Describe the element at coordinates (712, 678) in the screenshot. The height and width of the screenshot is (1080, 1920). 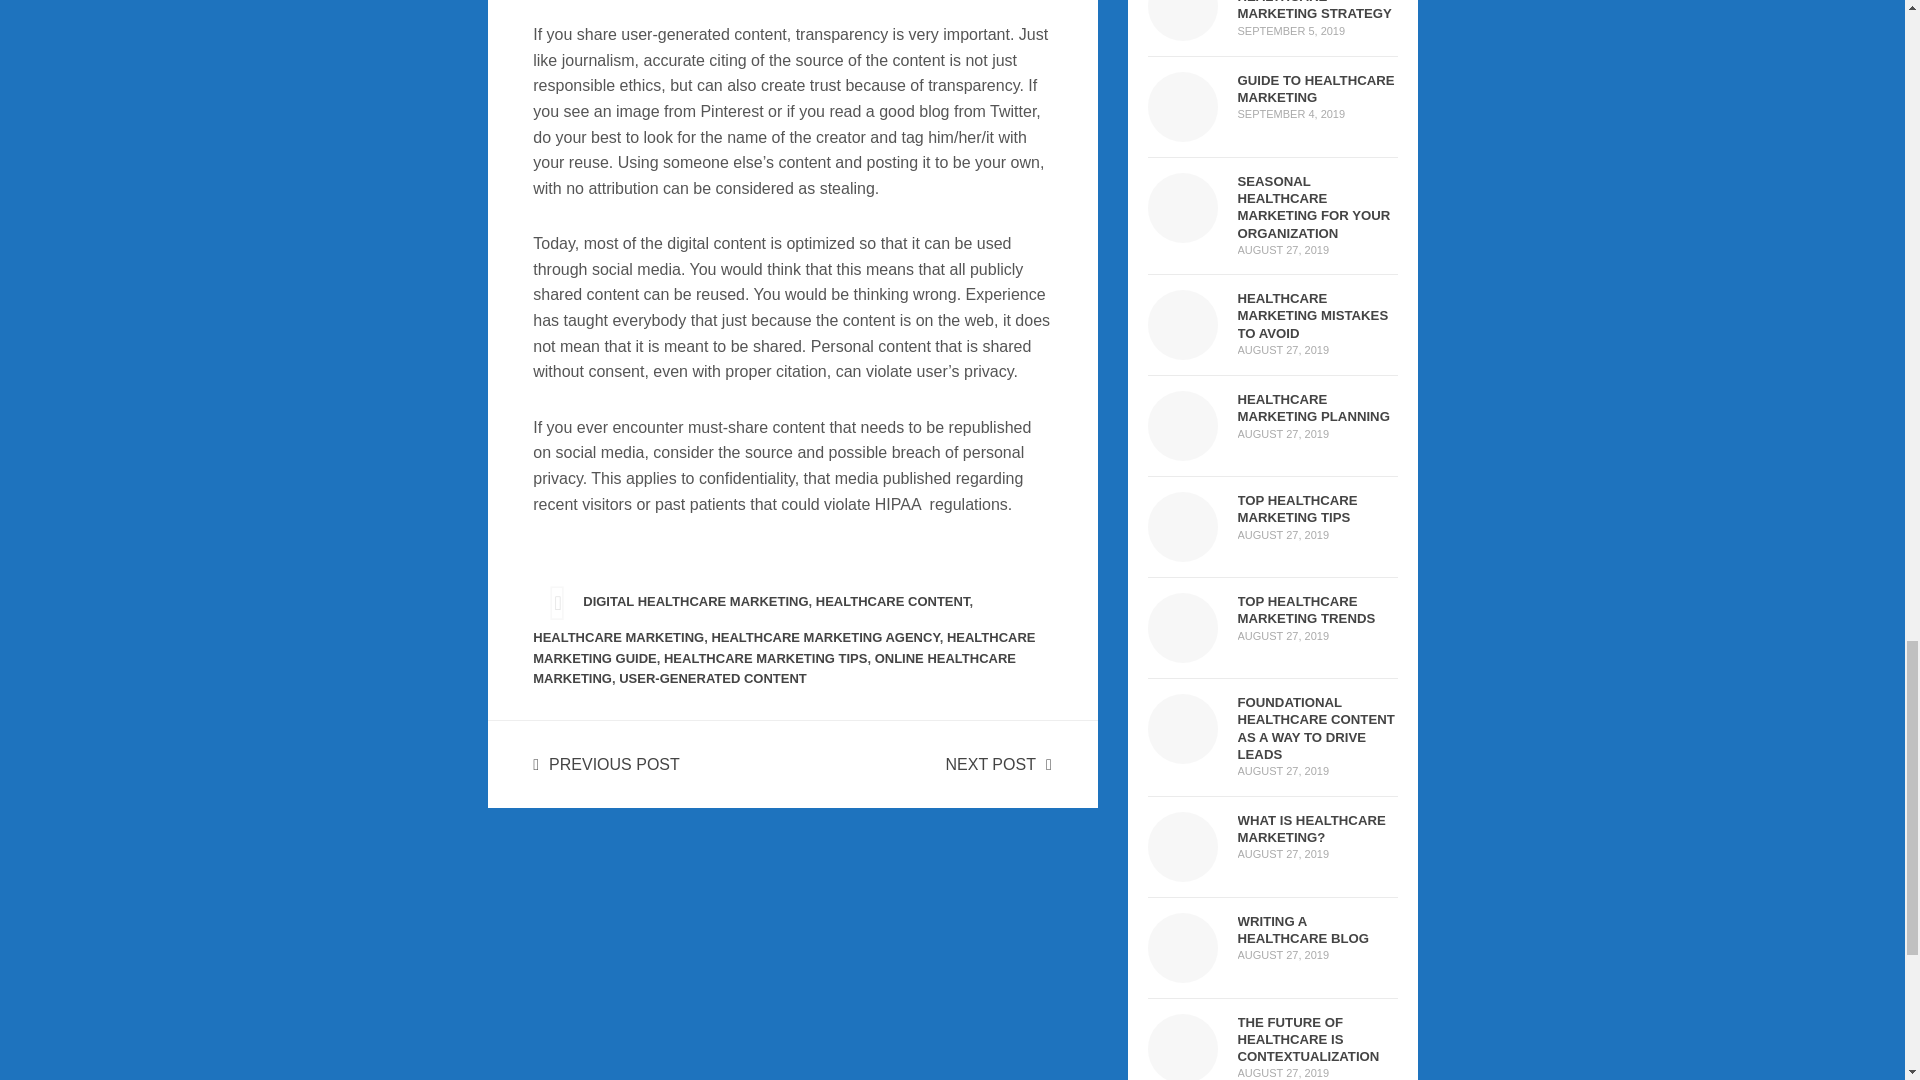
I see `USER-GENERATED CONTENT` at that location.